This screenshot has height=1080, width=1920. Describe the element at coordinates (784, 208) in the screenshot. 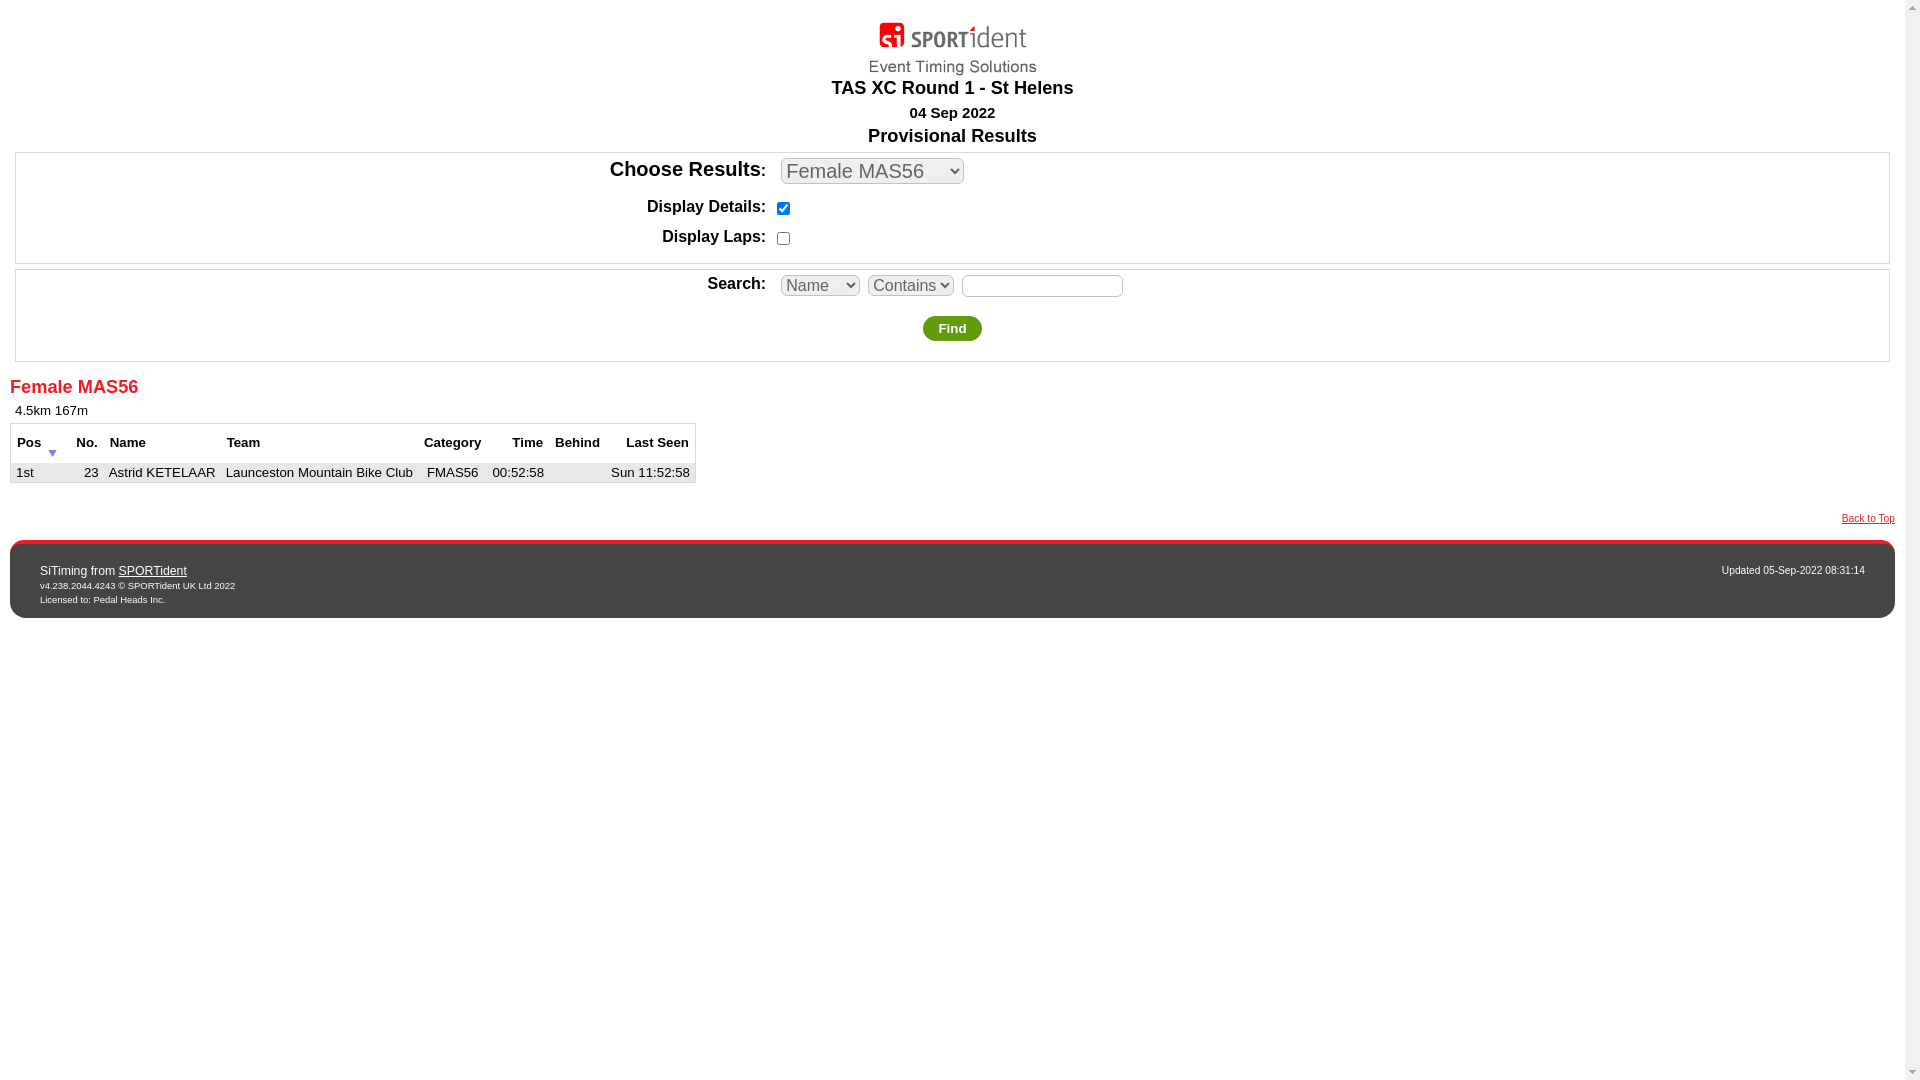

I see `on` at that location.